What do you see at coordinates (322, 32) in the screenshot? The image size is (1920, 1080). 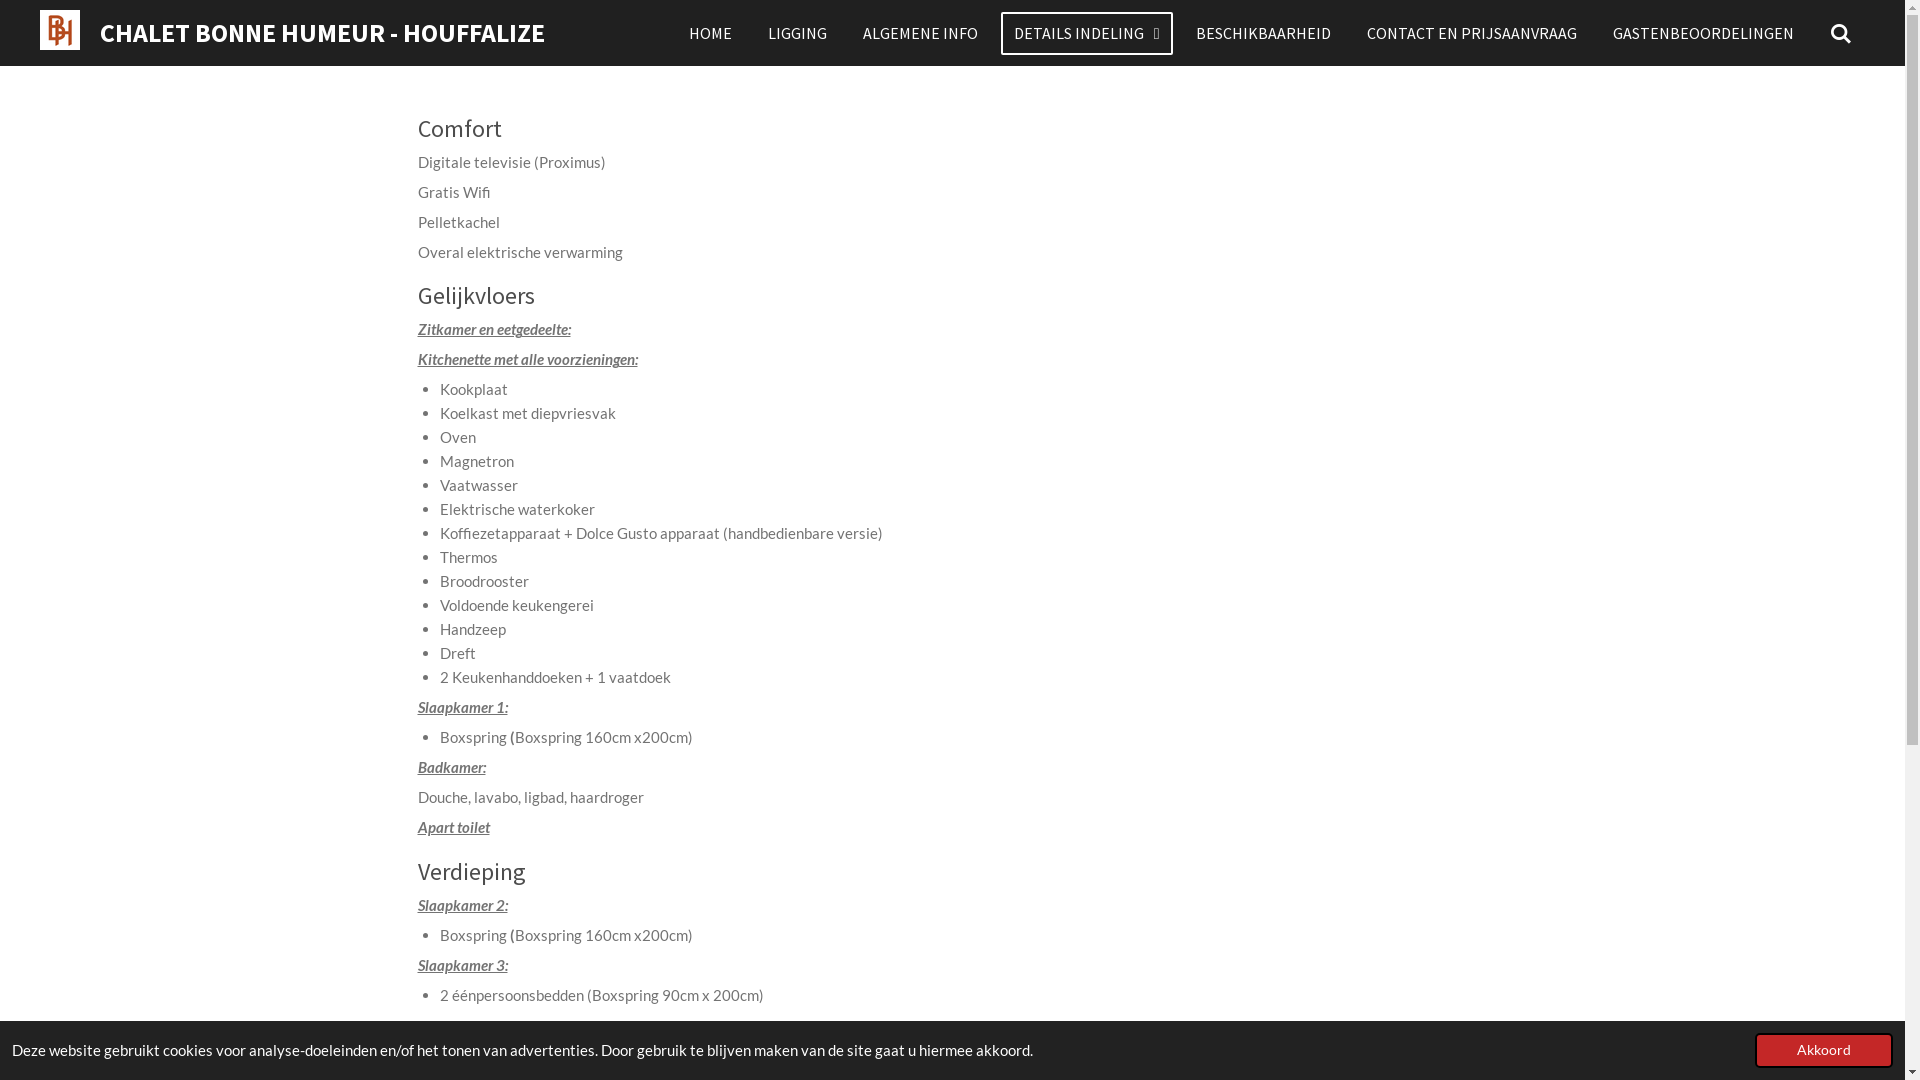 I see `CHALET BONNE HUMEUR - HOUFFALIZE` at bounding box center [322, 32].